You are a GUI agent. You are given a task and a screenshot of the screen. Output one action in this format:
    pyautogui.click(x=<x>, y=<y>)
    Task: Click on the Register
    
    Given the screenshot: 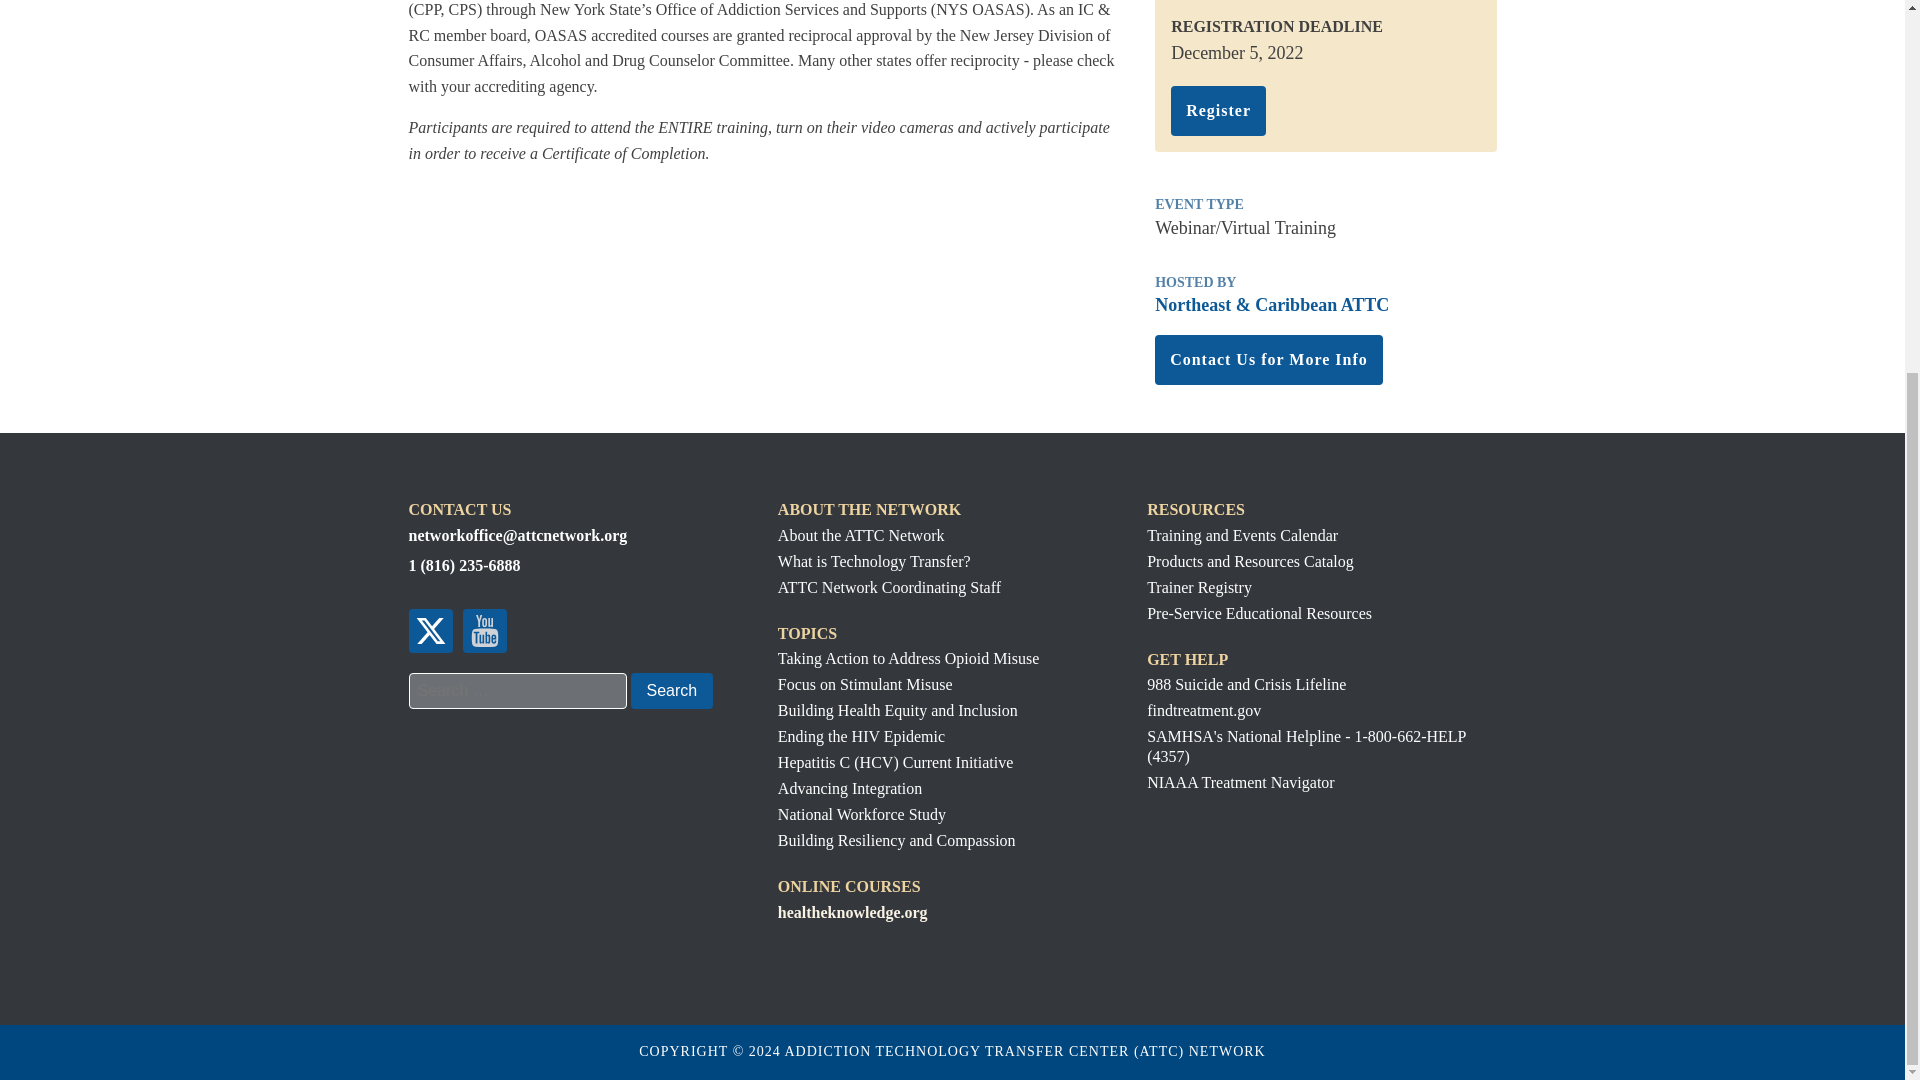 What is the action you would take?
    pyautogui.click(x=1218, y=111)
    